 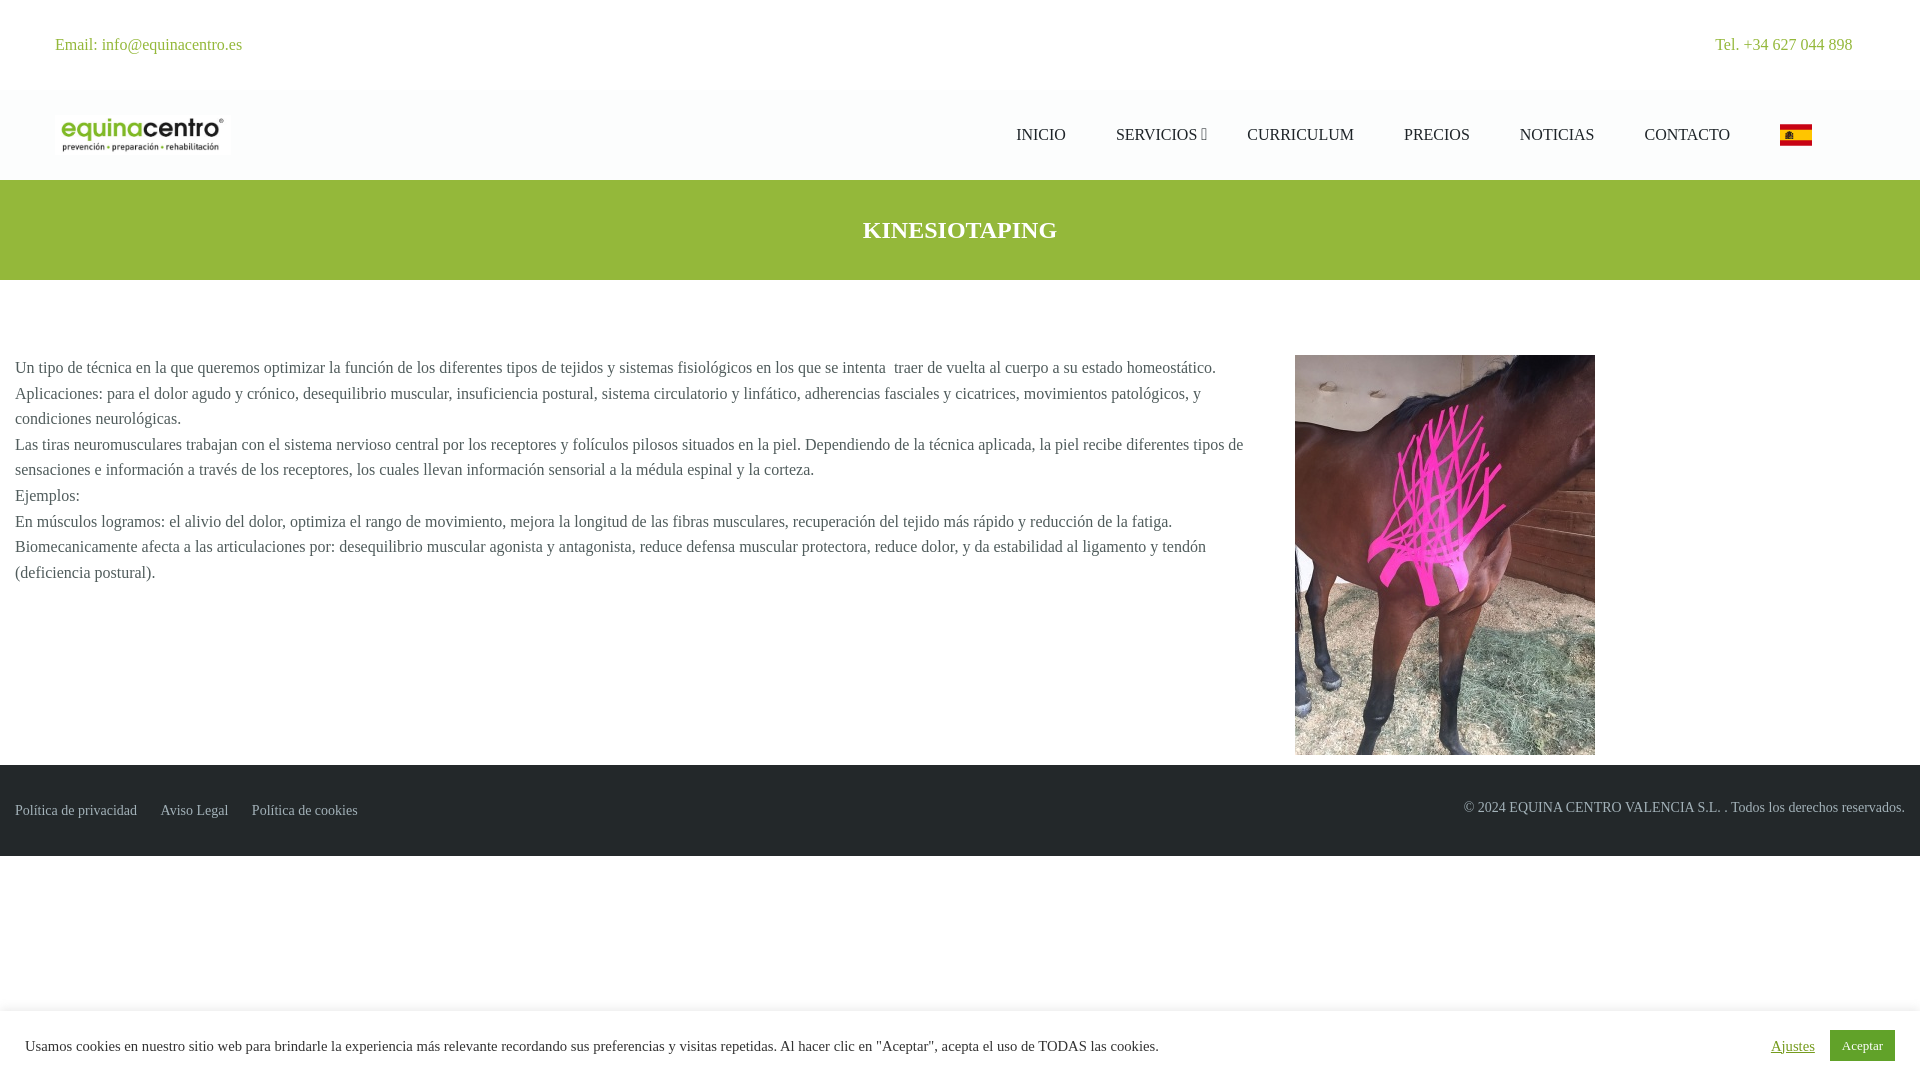 What do you see at coordinates (194, 810) in the screenshot?
I see `Aviso Legal` at bounding box center [194, 810].